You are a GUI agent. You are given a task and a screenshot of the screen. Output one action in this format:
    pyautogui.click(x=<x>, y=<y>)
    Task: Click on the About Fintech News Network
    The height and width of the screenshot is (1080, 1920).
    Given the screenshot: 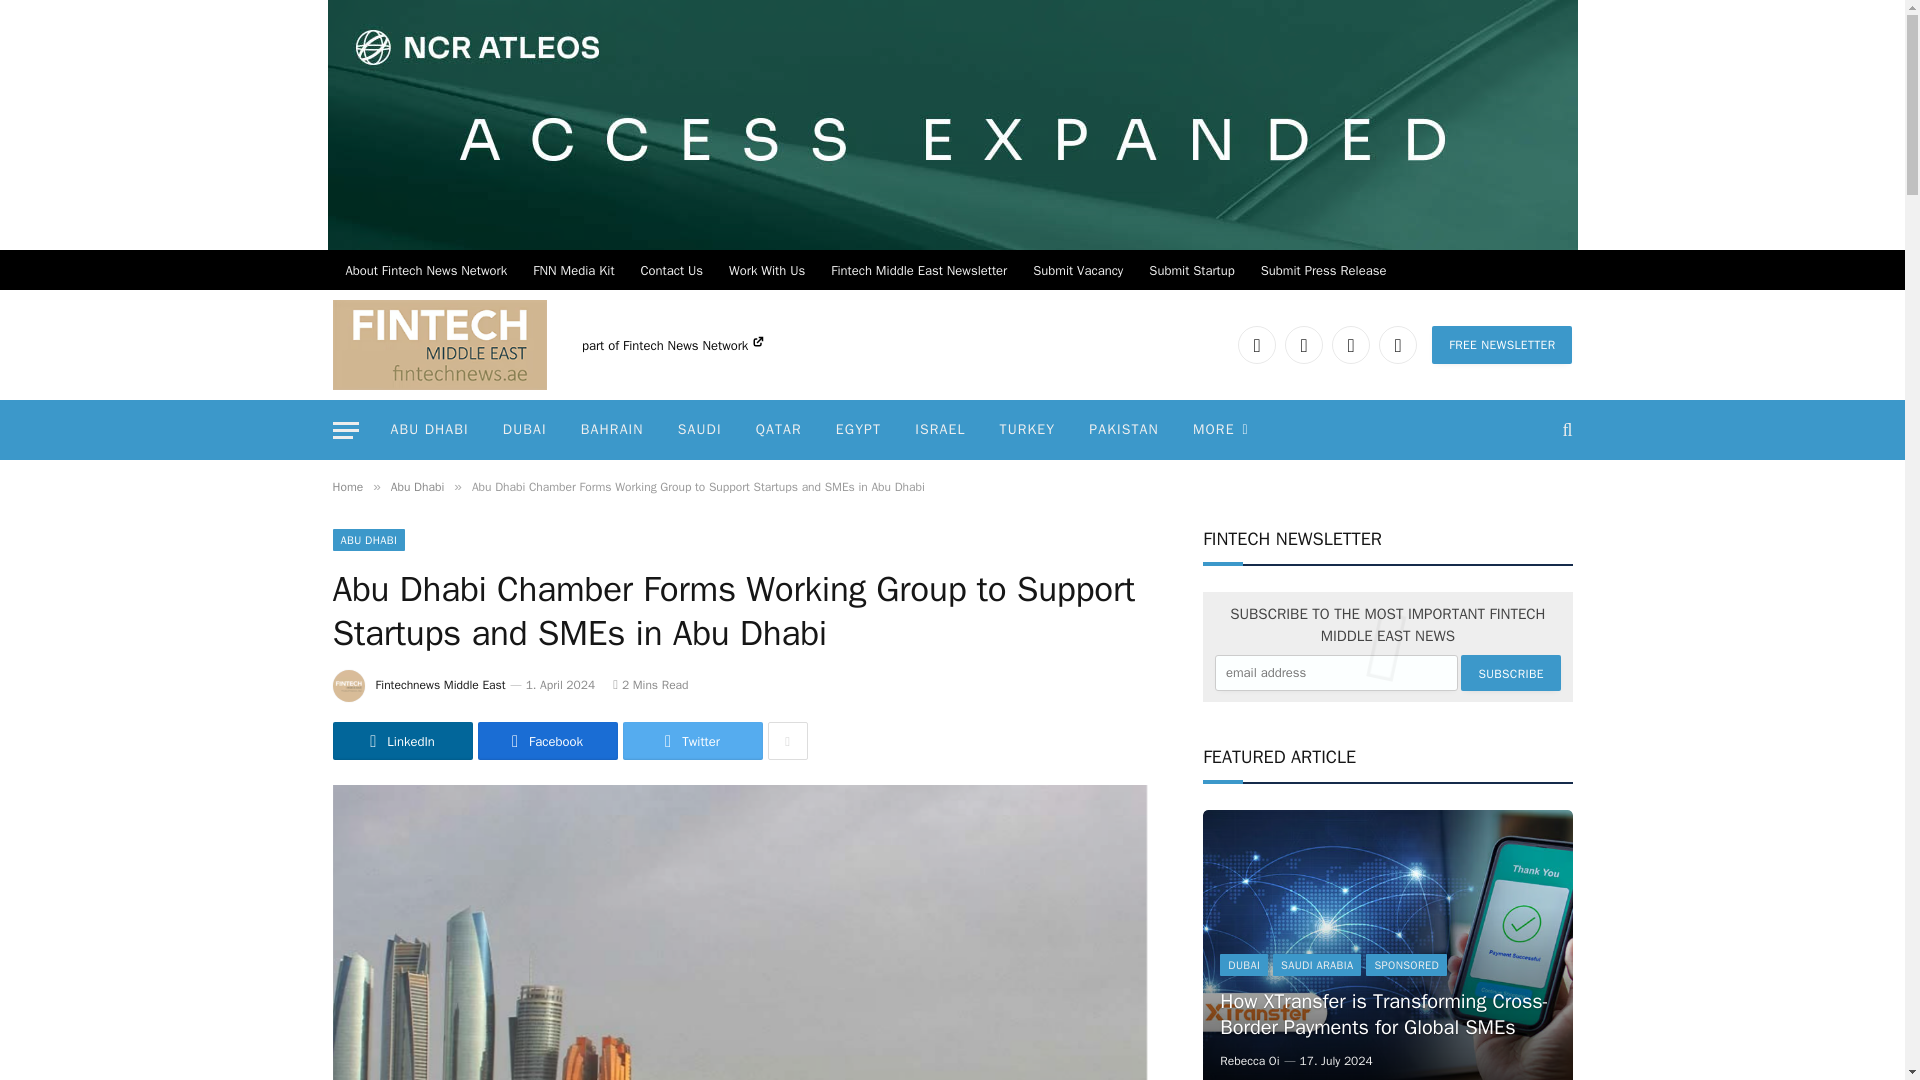 What is the action you would take?
    pyautogui.click(x=426, y=270)
    